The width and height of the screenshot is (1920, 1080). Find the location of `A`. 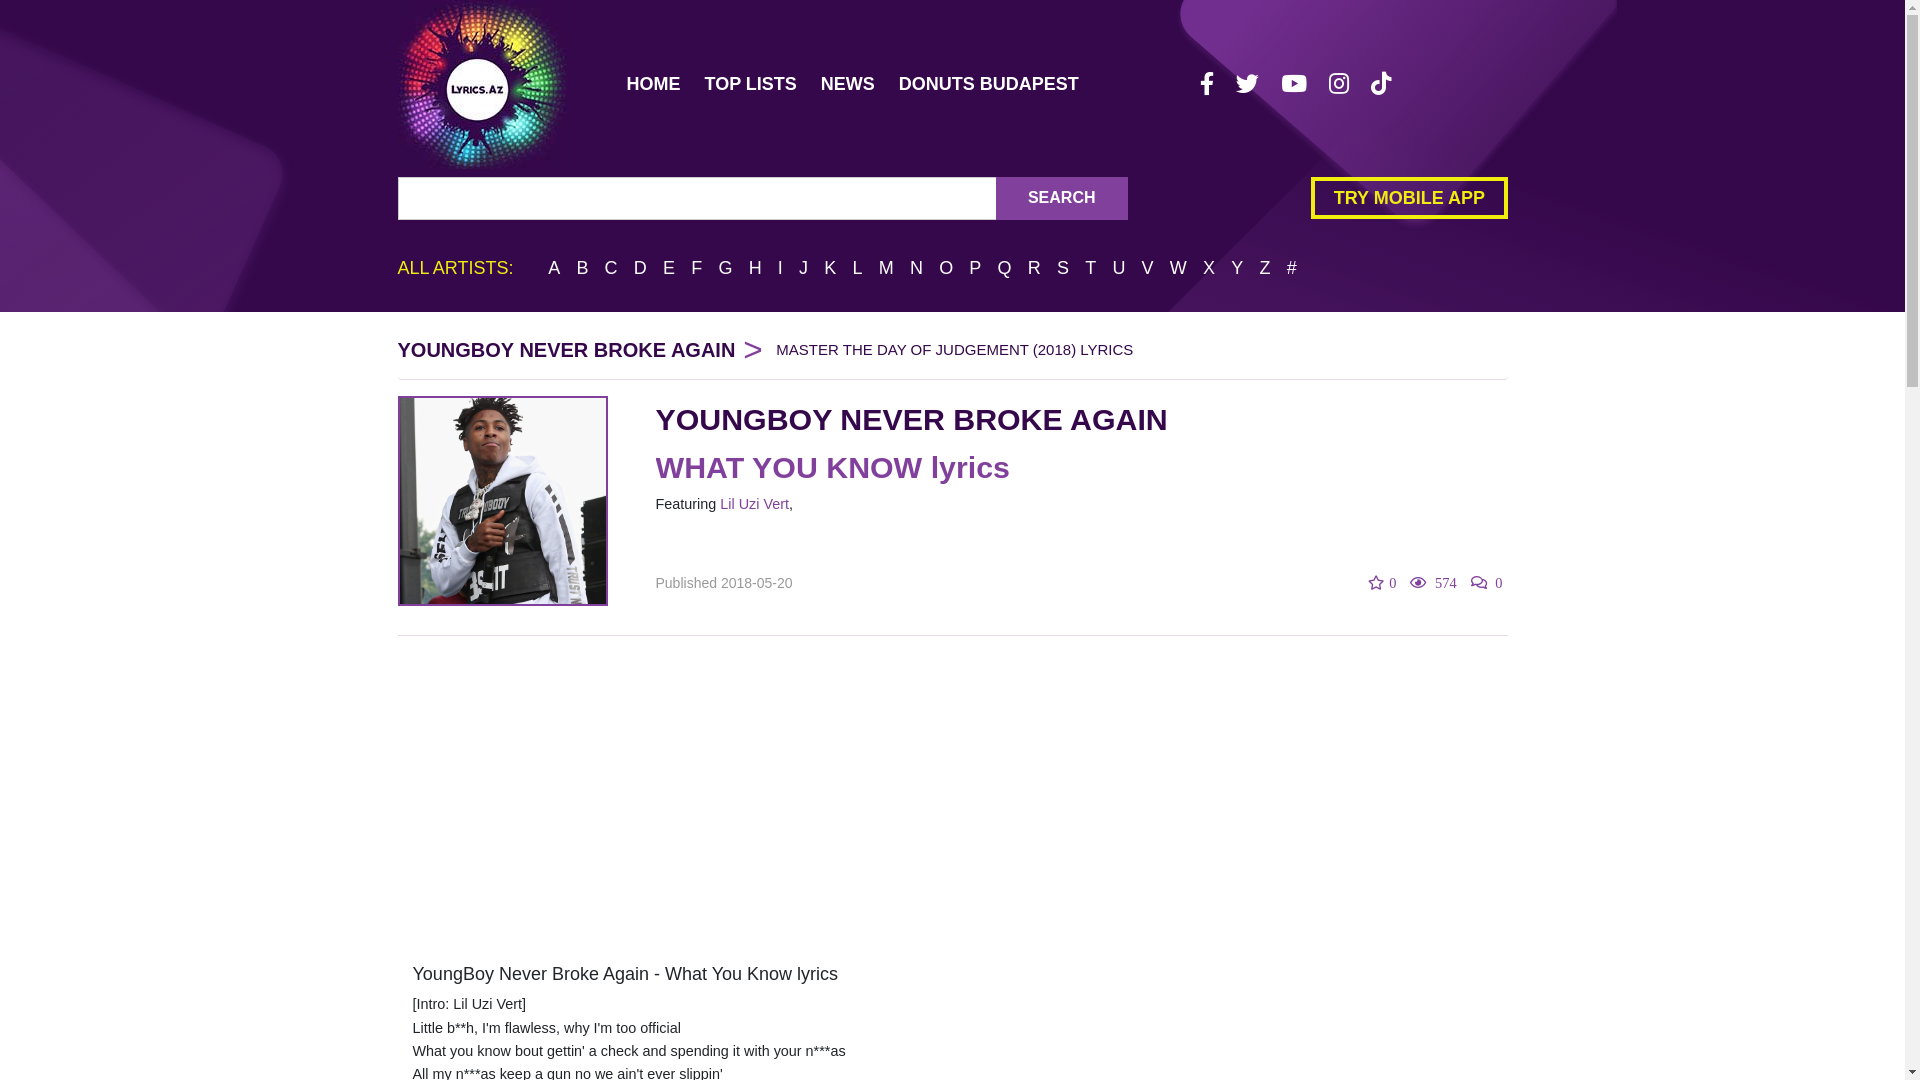

A is located at coordinates (554, 268).